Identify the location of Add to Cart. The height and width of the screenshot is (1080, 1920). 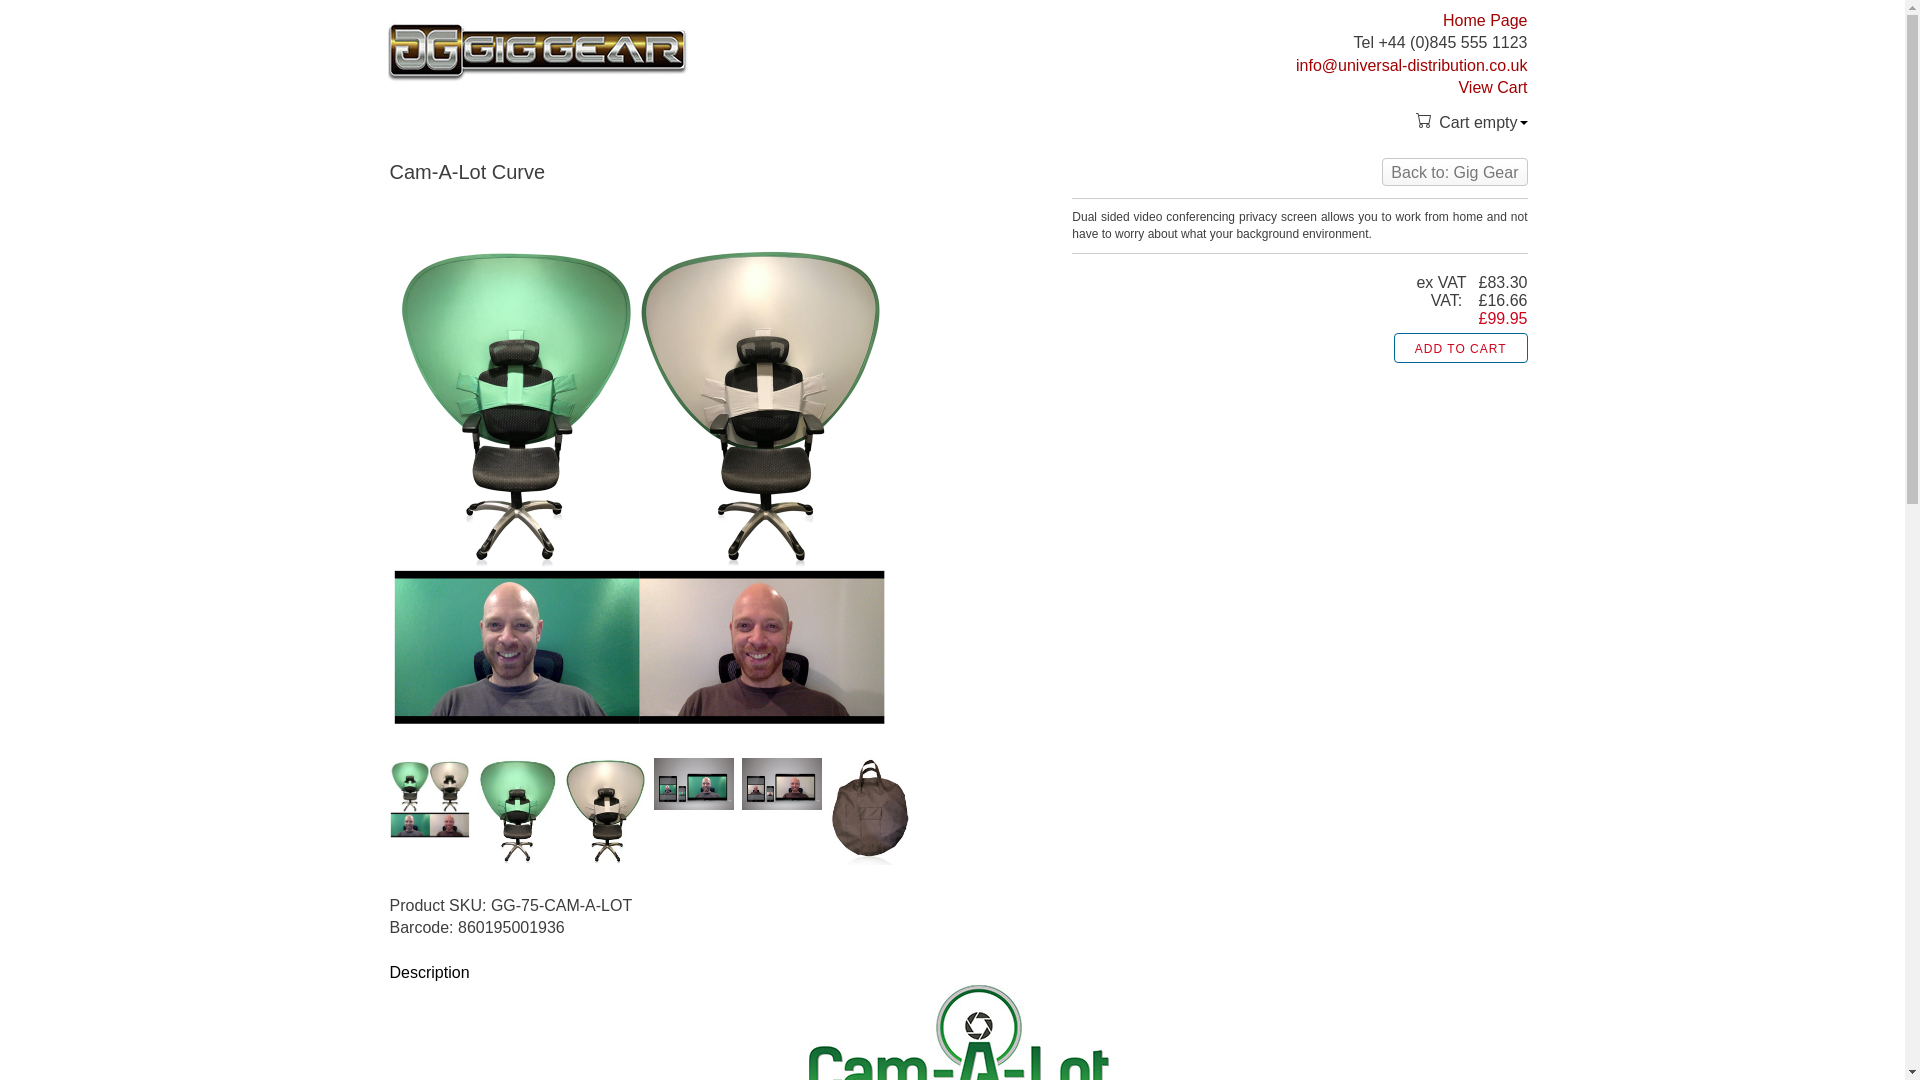
(1460, 347).